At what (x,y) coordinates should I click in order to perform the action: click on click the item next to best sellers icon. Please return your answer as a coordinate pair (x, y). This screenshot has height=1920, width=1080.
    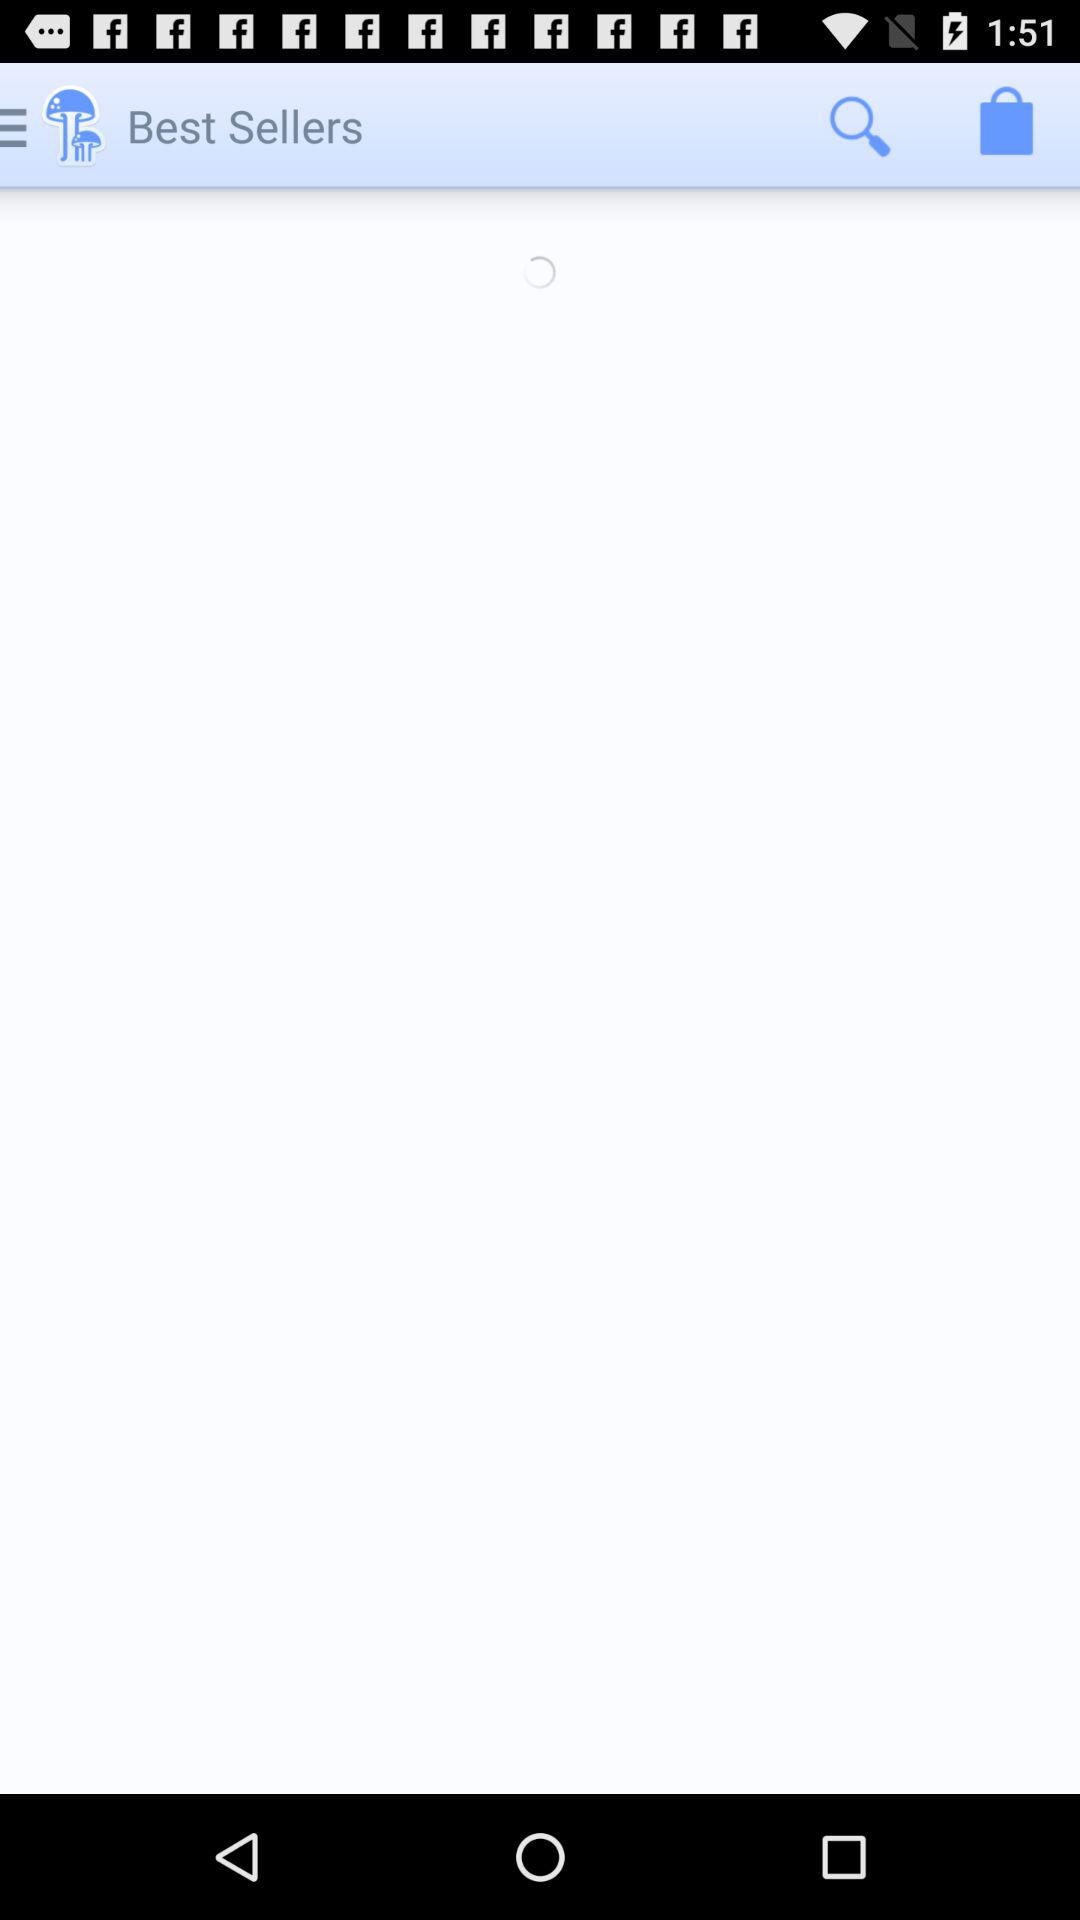
    Looking at the image, I should click on (859, 126).